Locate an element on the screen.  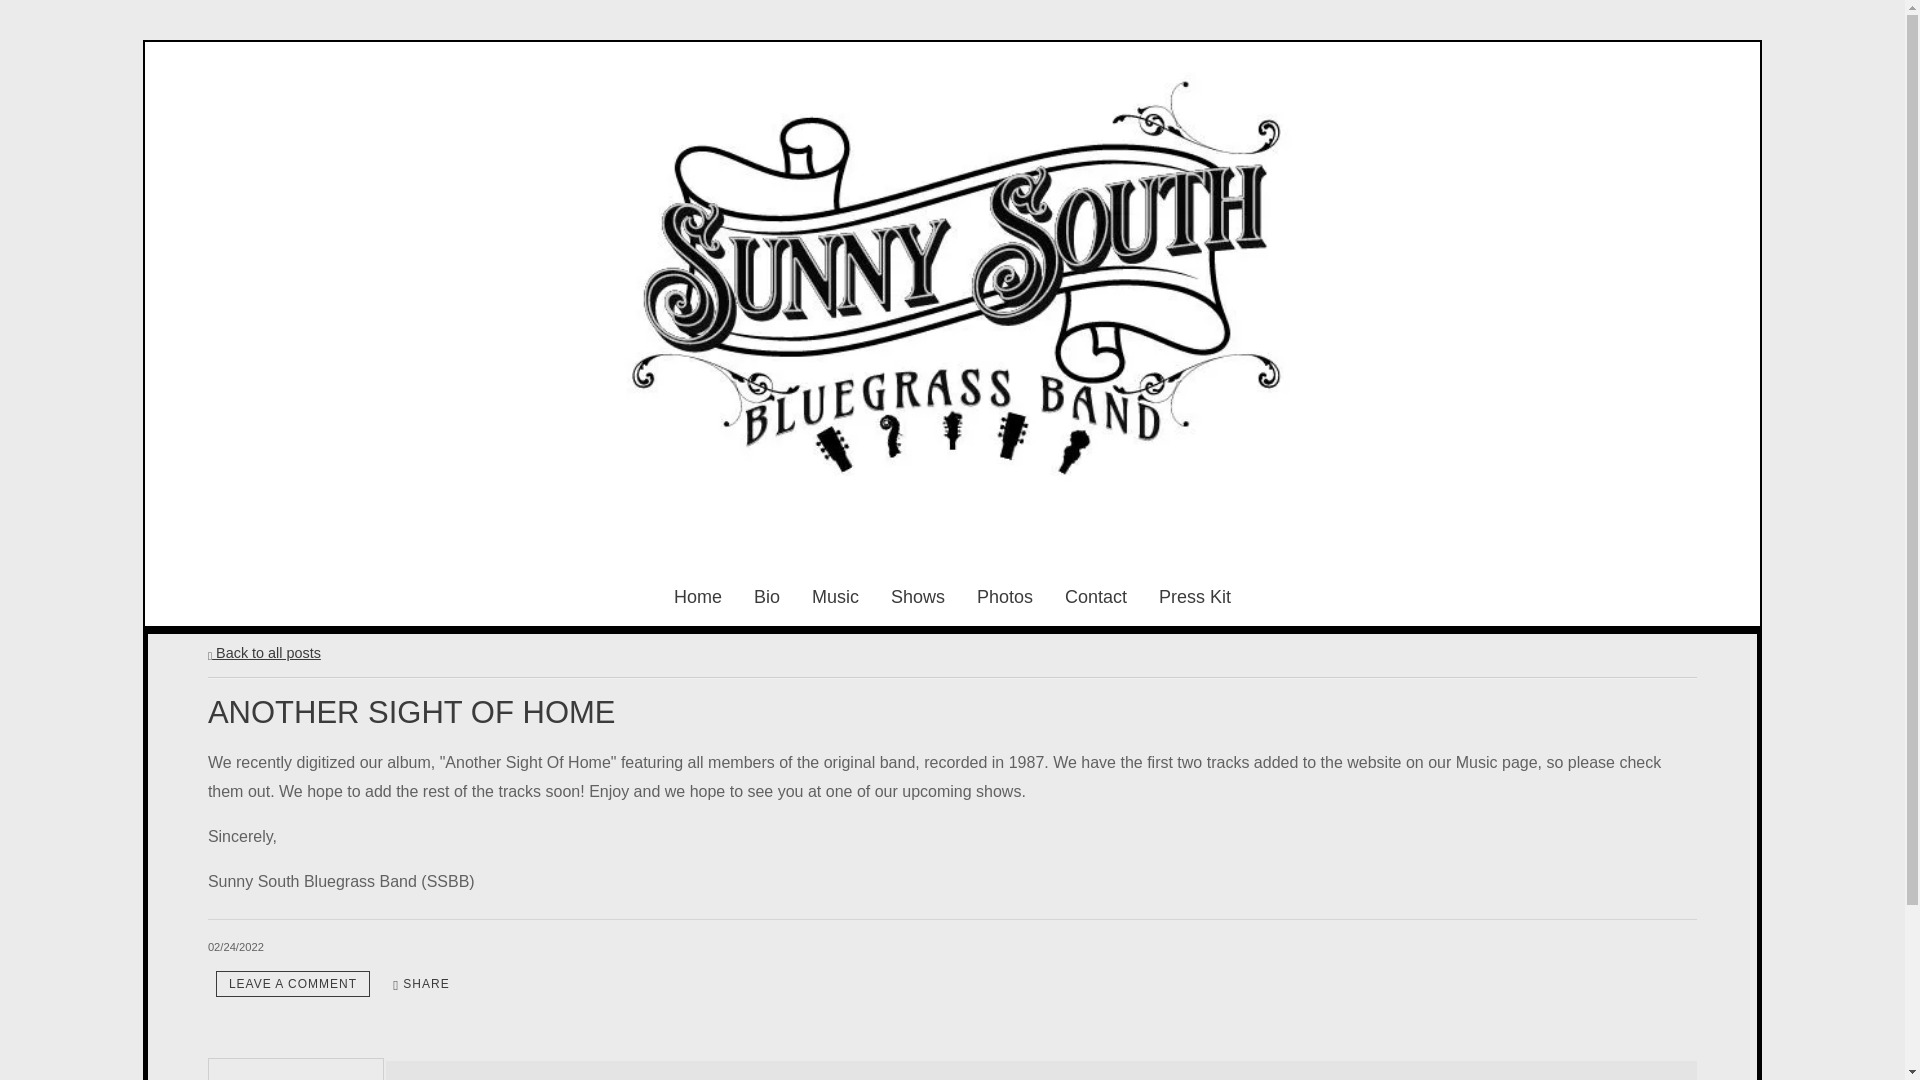
Music is located at coordinates (835, 598).